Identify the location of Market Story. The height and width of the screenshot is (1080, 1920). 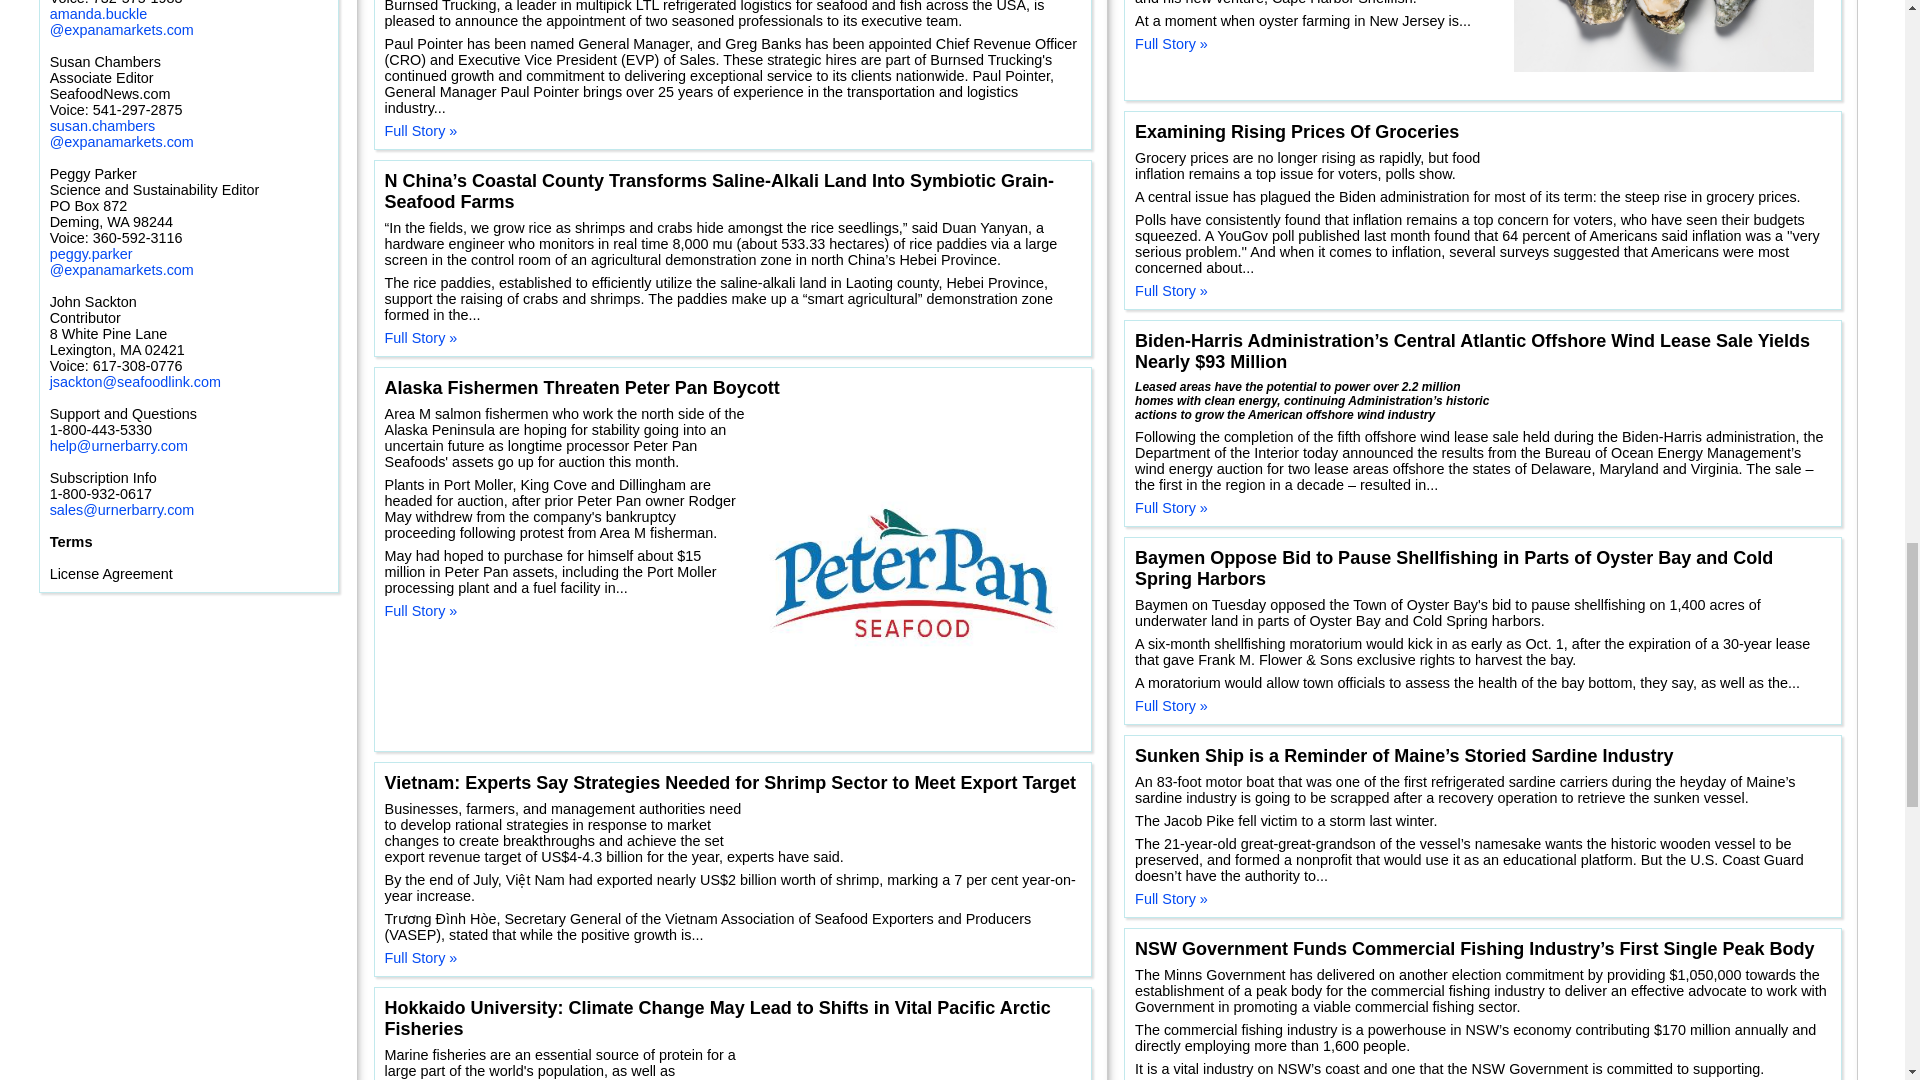
(296, 354).